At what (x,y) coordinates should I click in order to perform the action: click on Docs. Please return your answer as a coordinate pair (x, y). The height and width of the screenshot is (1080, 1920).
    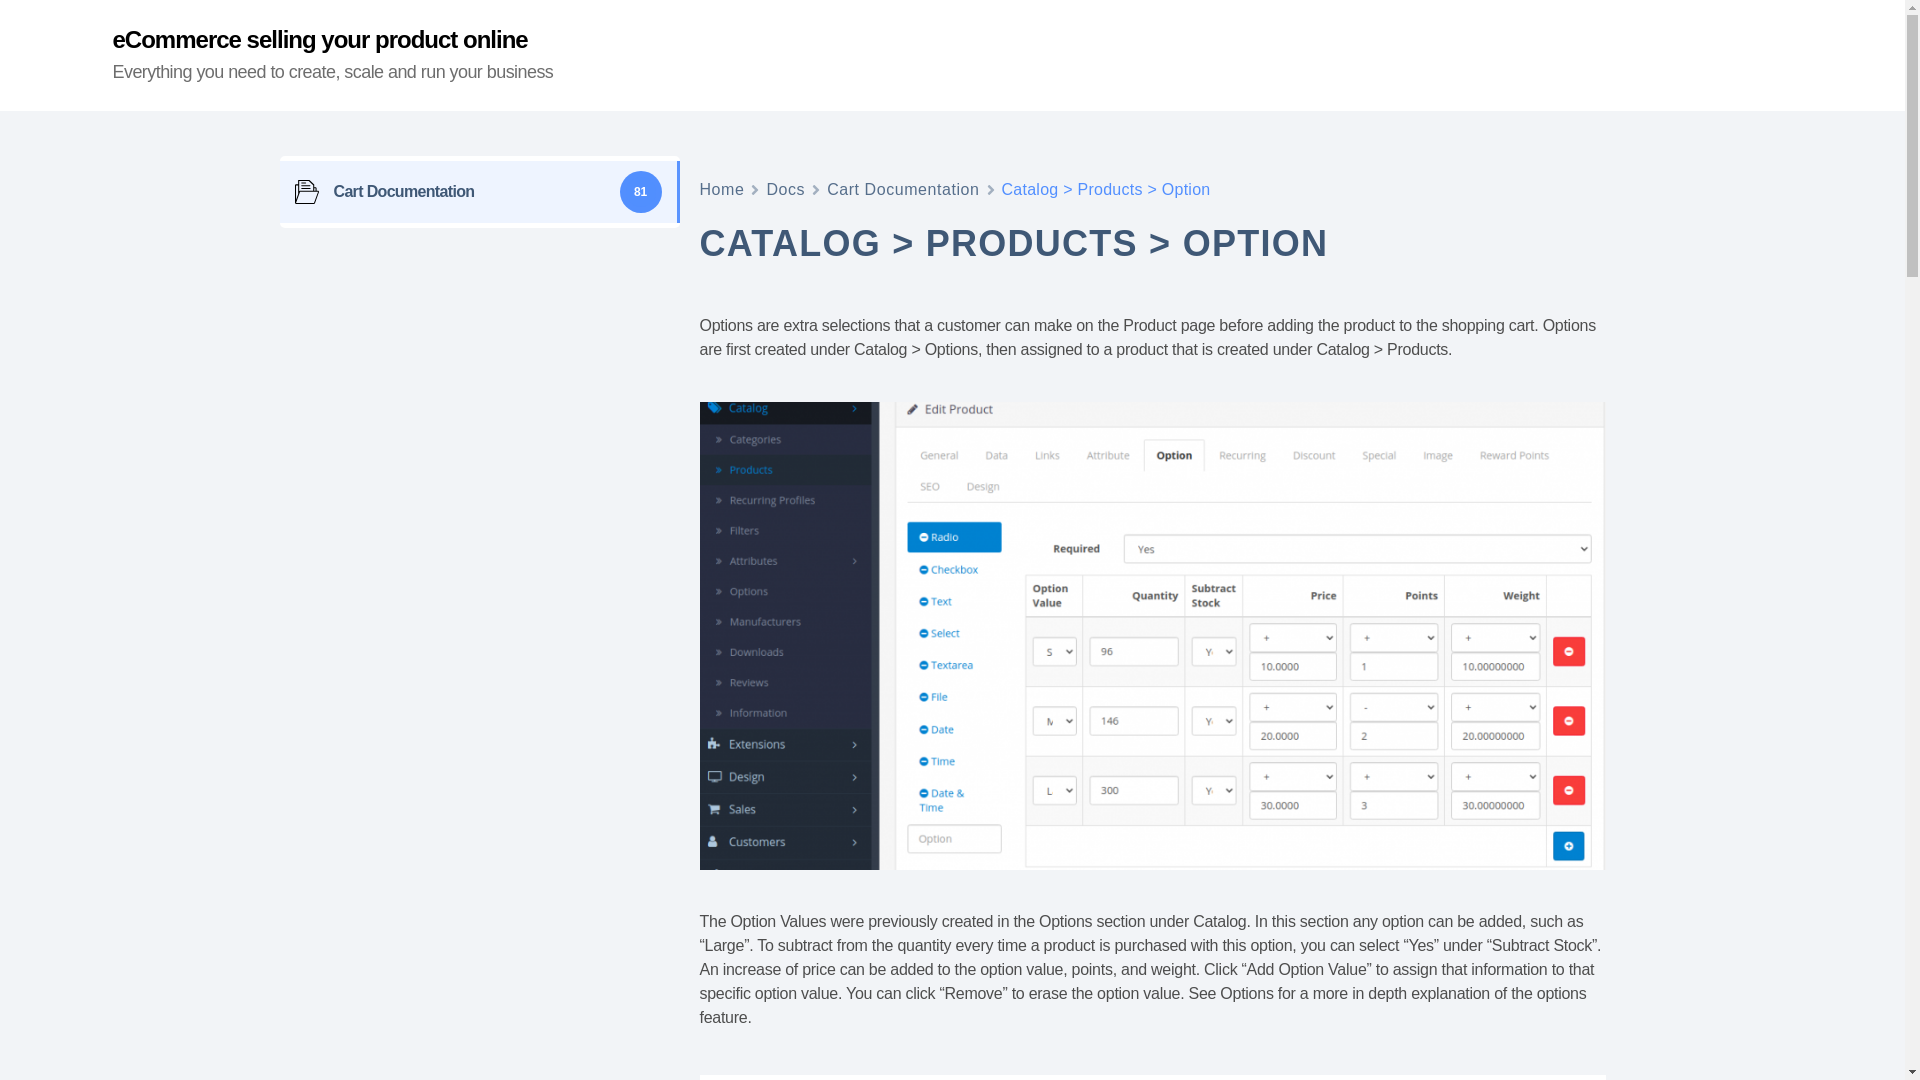
    Looking at the image, I should click on (785, 190).